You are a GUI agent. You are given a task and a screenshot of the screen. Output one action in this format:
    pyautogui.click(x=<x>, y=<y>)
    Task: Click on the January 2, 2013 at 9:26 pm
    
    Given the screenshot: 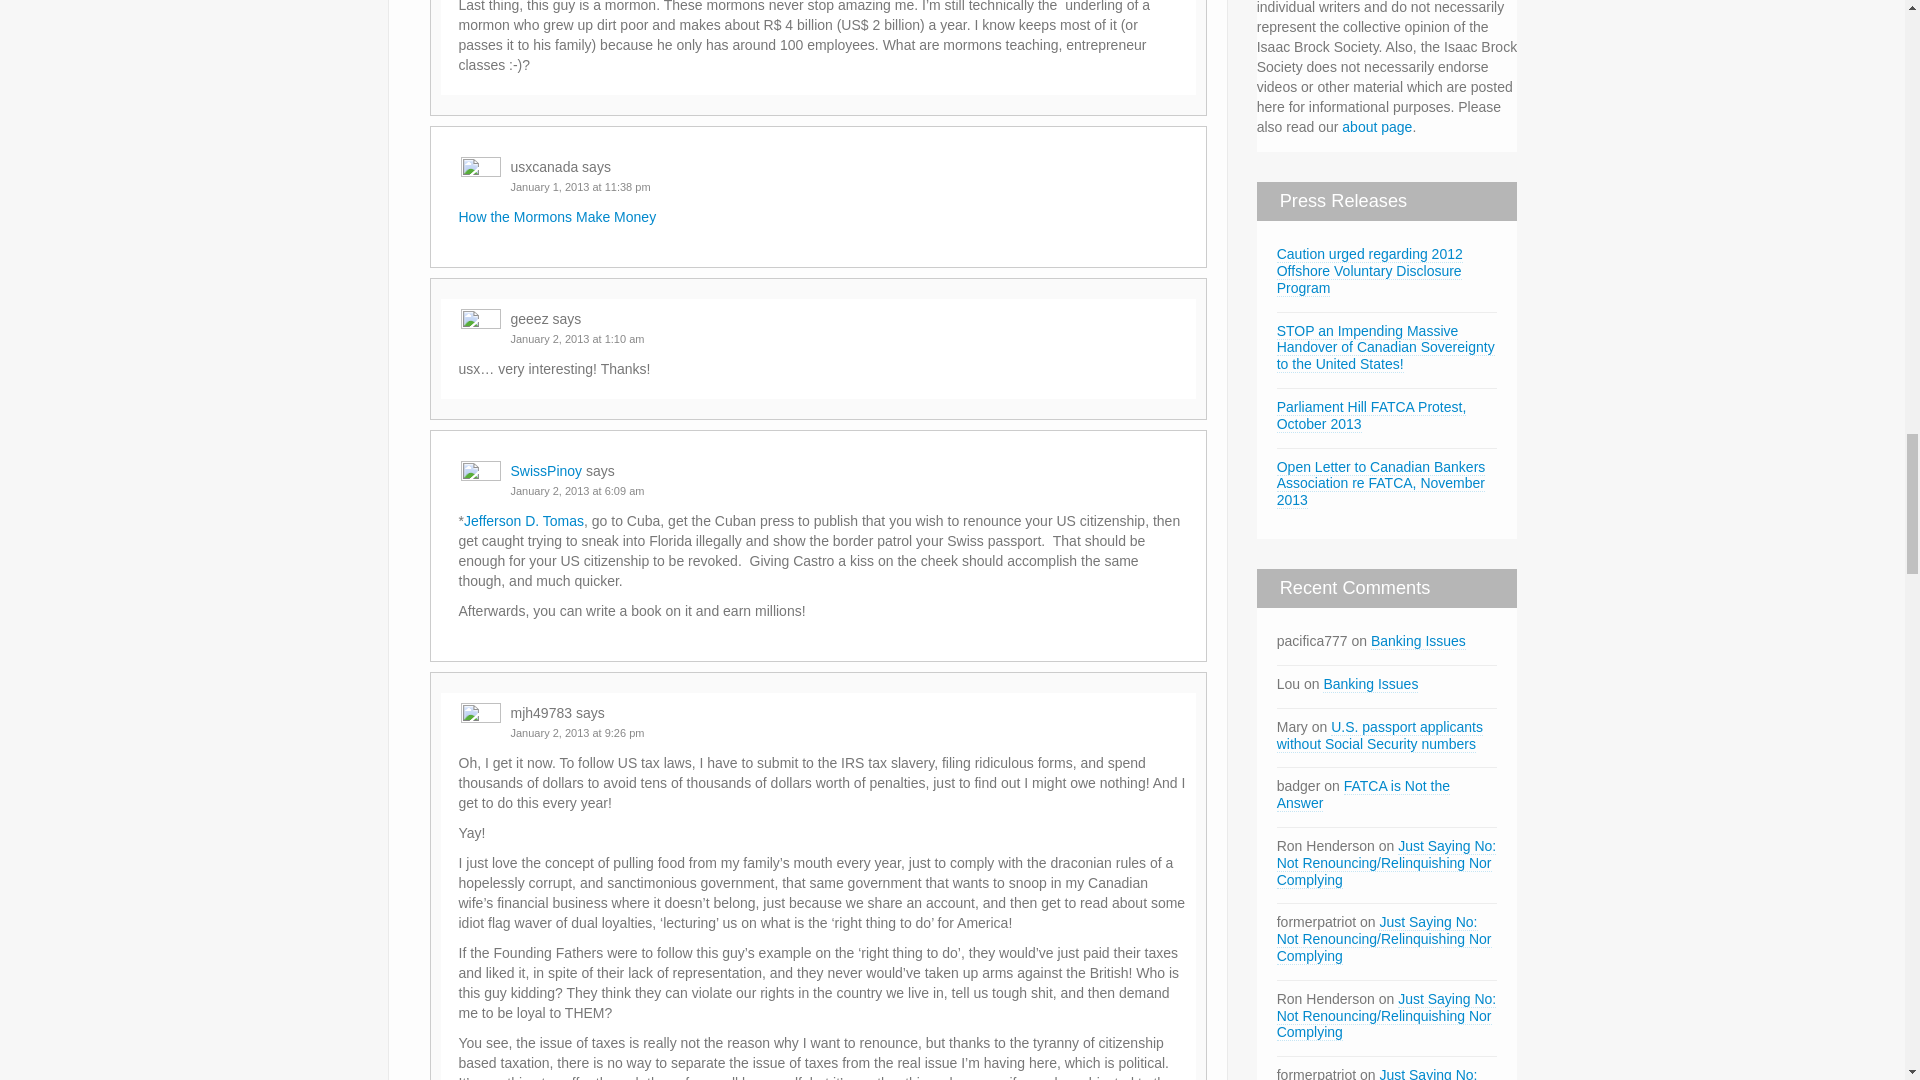 What is the action you would take?
    pyautogui.click(x=576, y=732)
    